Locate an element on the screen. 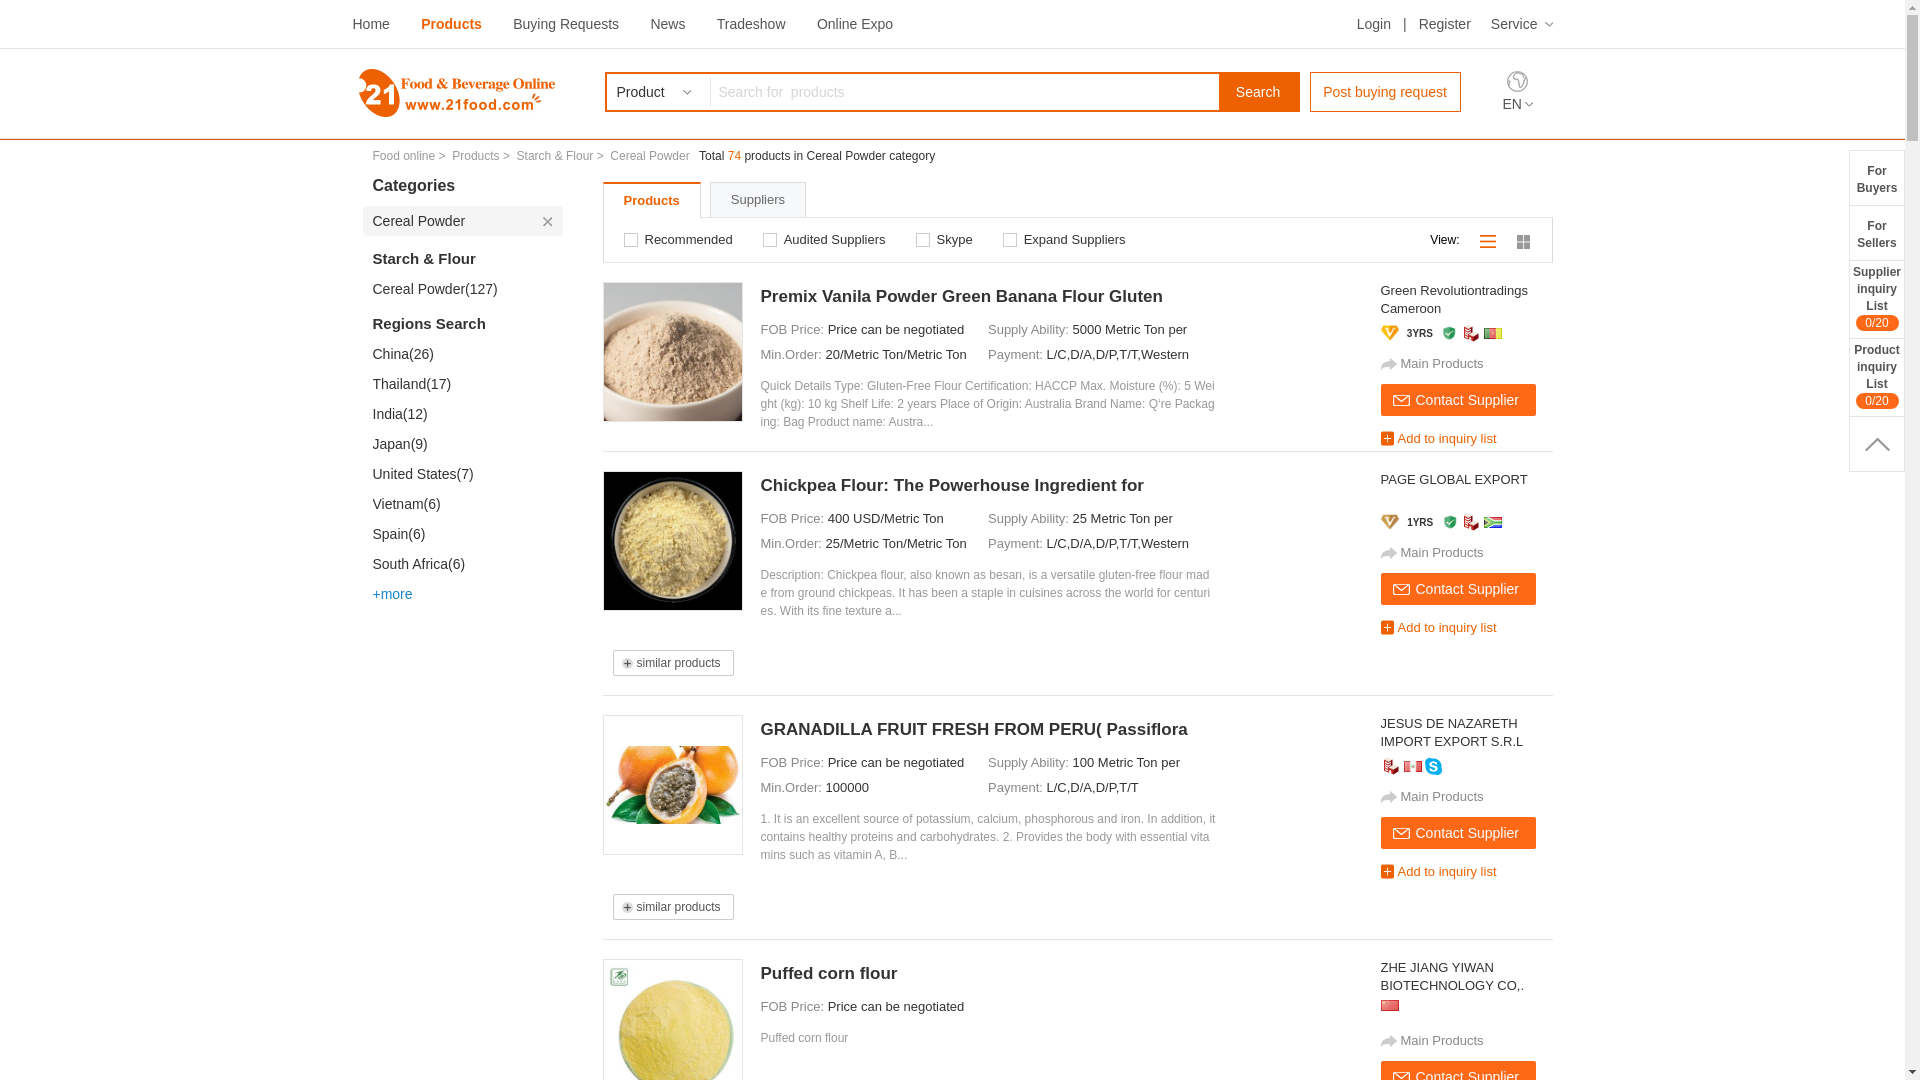 This screenshot has width=1920, height=1080. Starch & Flour is located at coordinates (556, 156).